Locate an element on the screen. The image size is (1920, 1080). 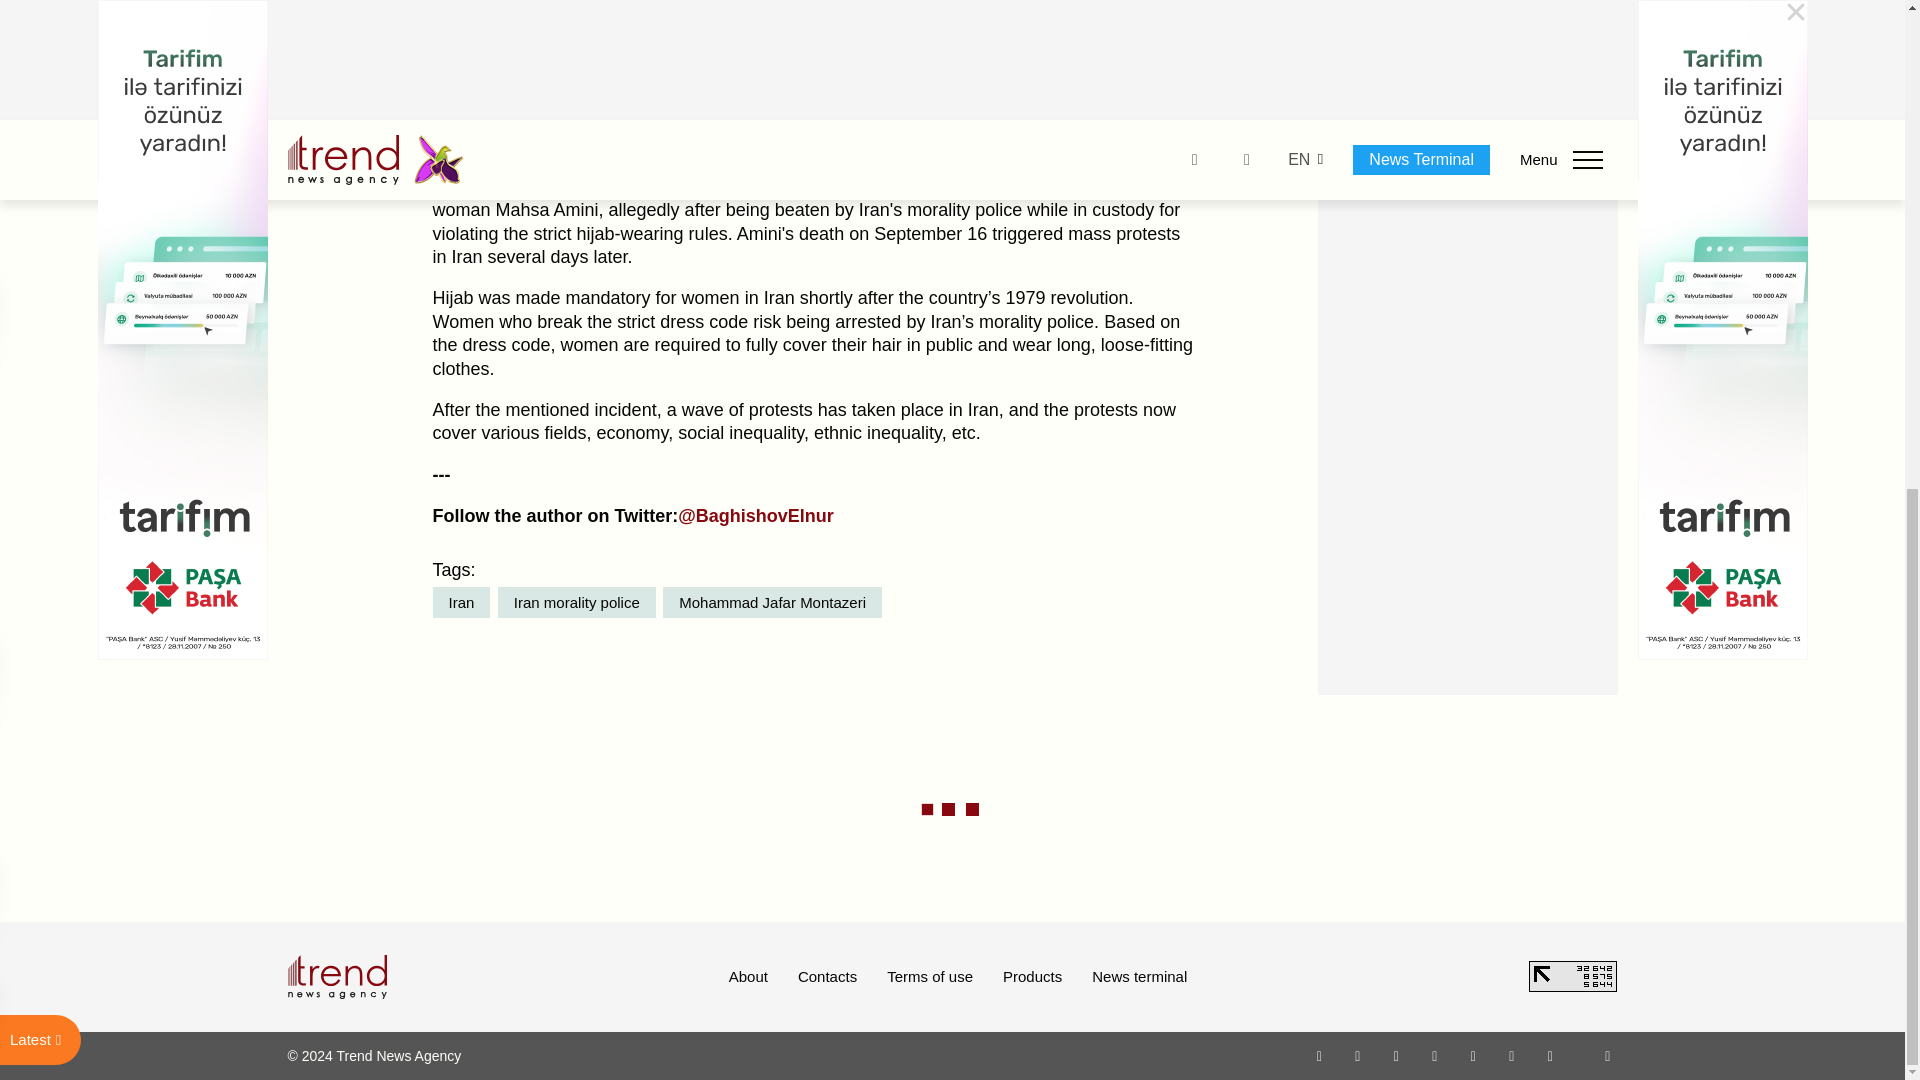
Android App is located at coordinates (1550, 1055).